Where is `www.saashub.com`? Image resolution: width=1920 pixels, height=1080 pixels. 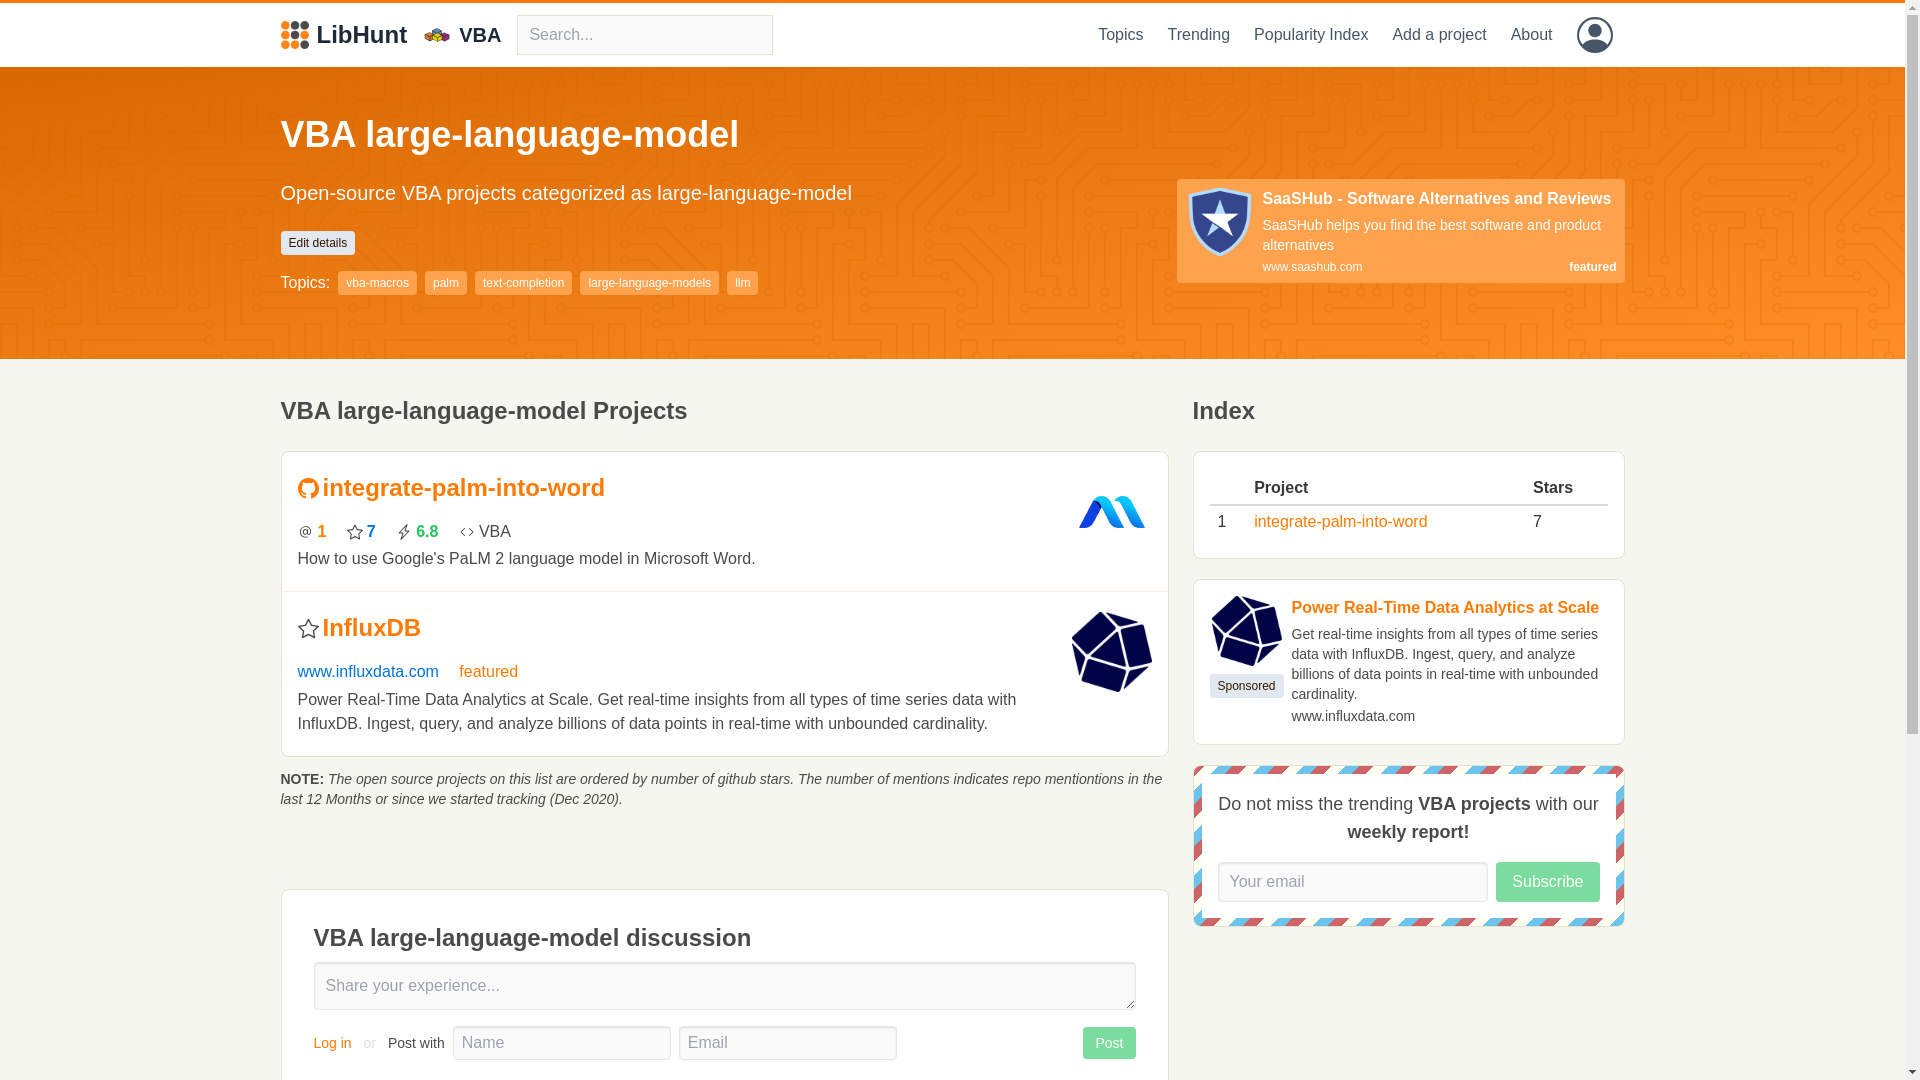
www.saashub.com is located at coordinates (1311, 267).